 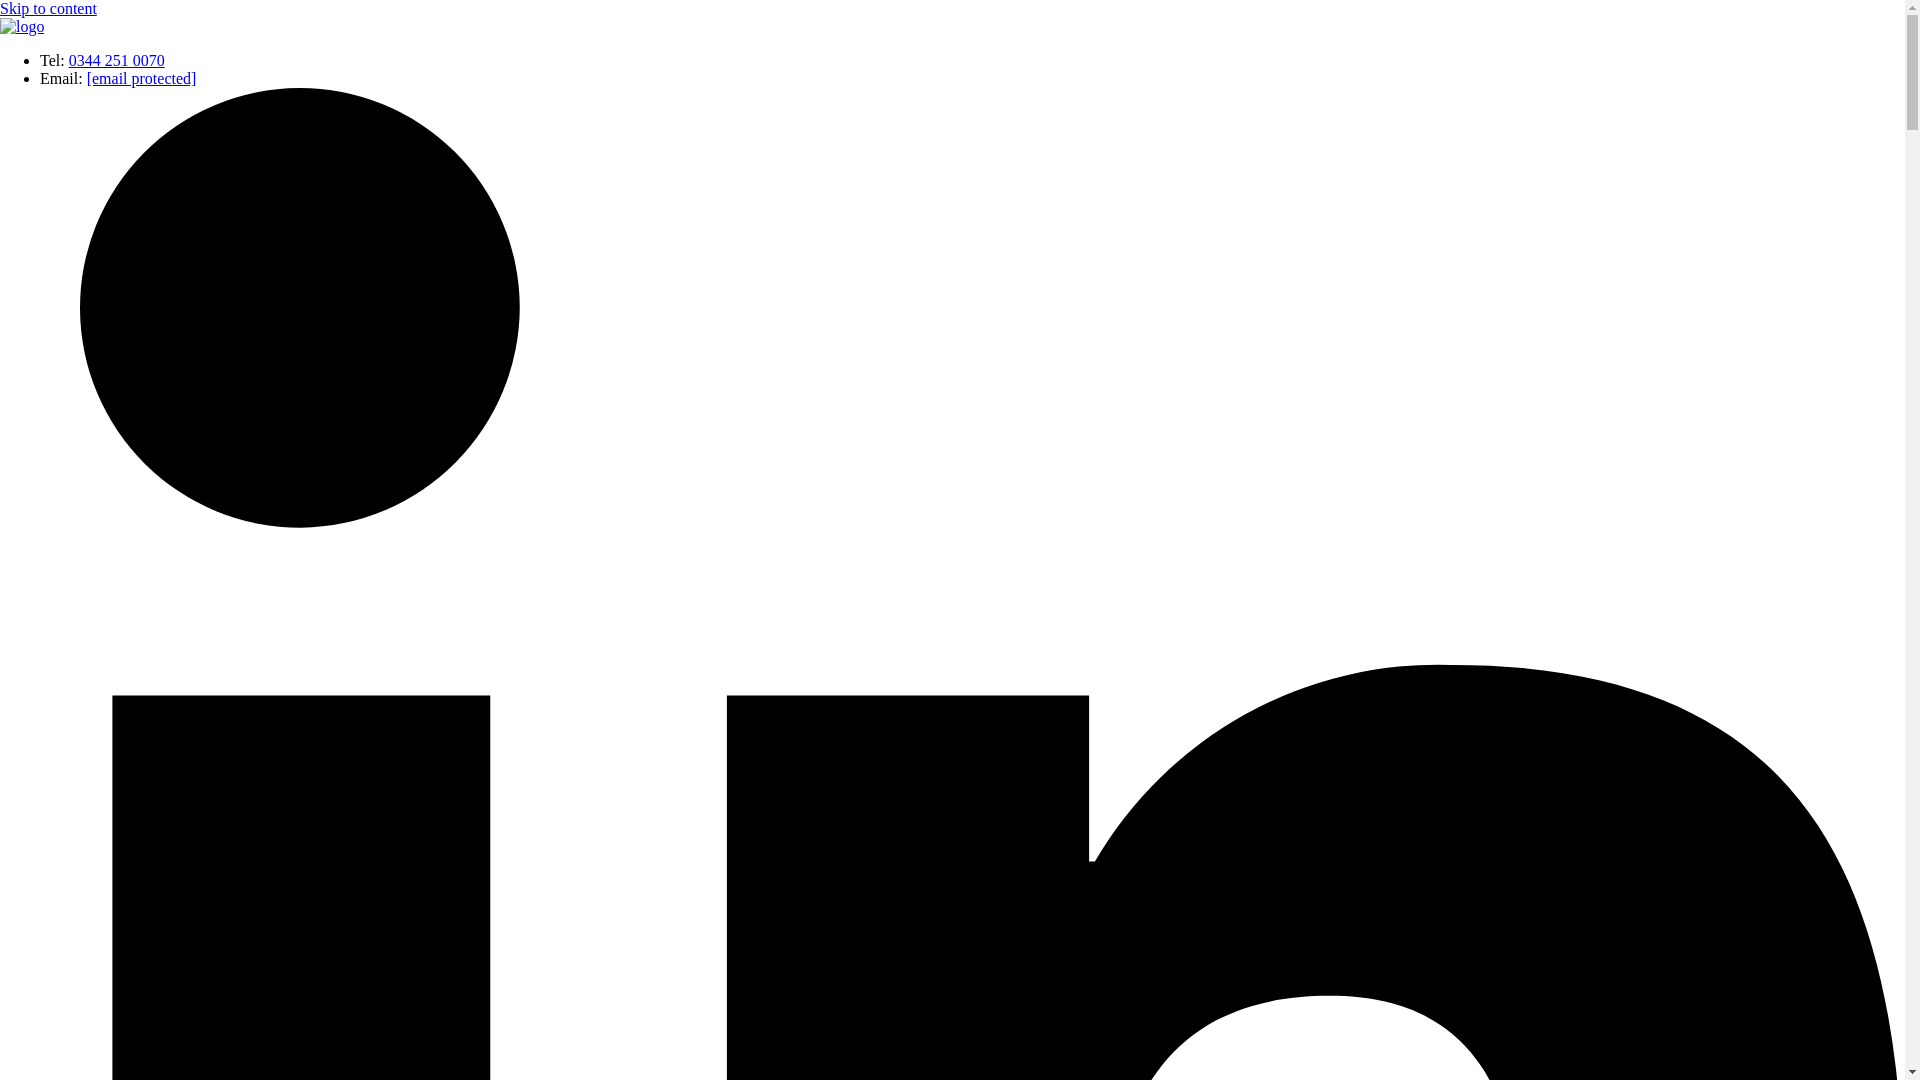 What do you see at coordinates (117, 60) in the screenshot?
I see `0344 251 0070` at bounding box center [117, 60].